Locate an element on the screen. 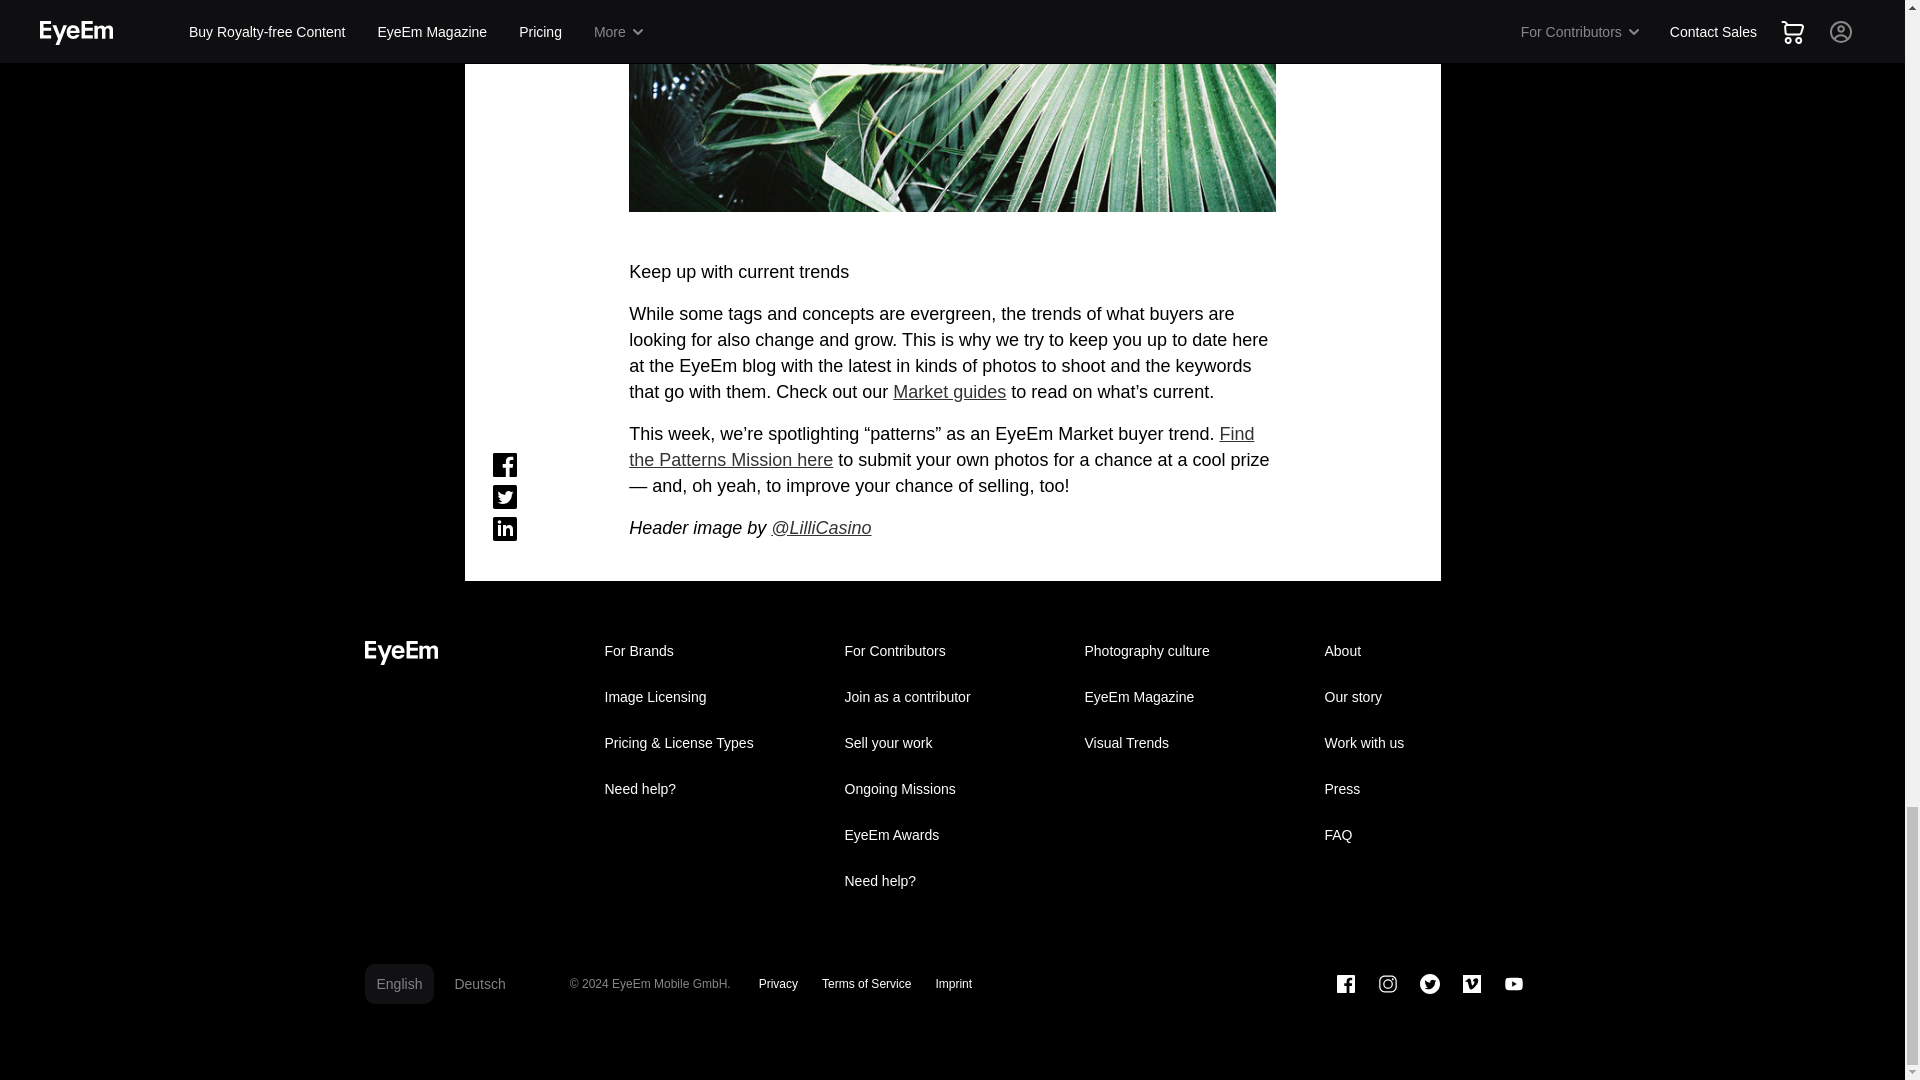 This screenshot has height=1080, width=1920. FAQ is located at coordinates (1431, 834).